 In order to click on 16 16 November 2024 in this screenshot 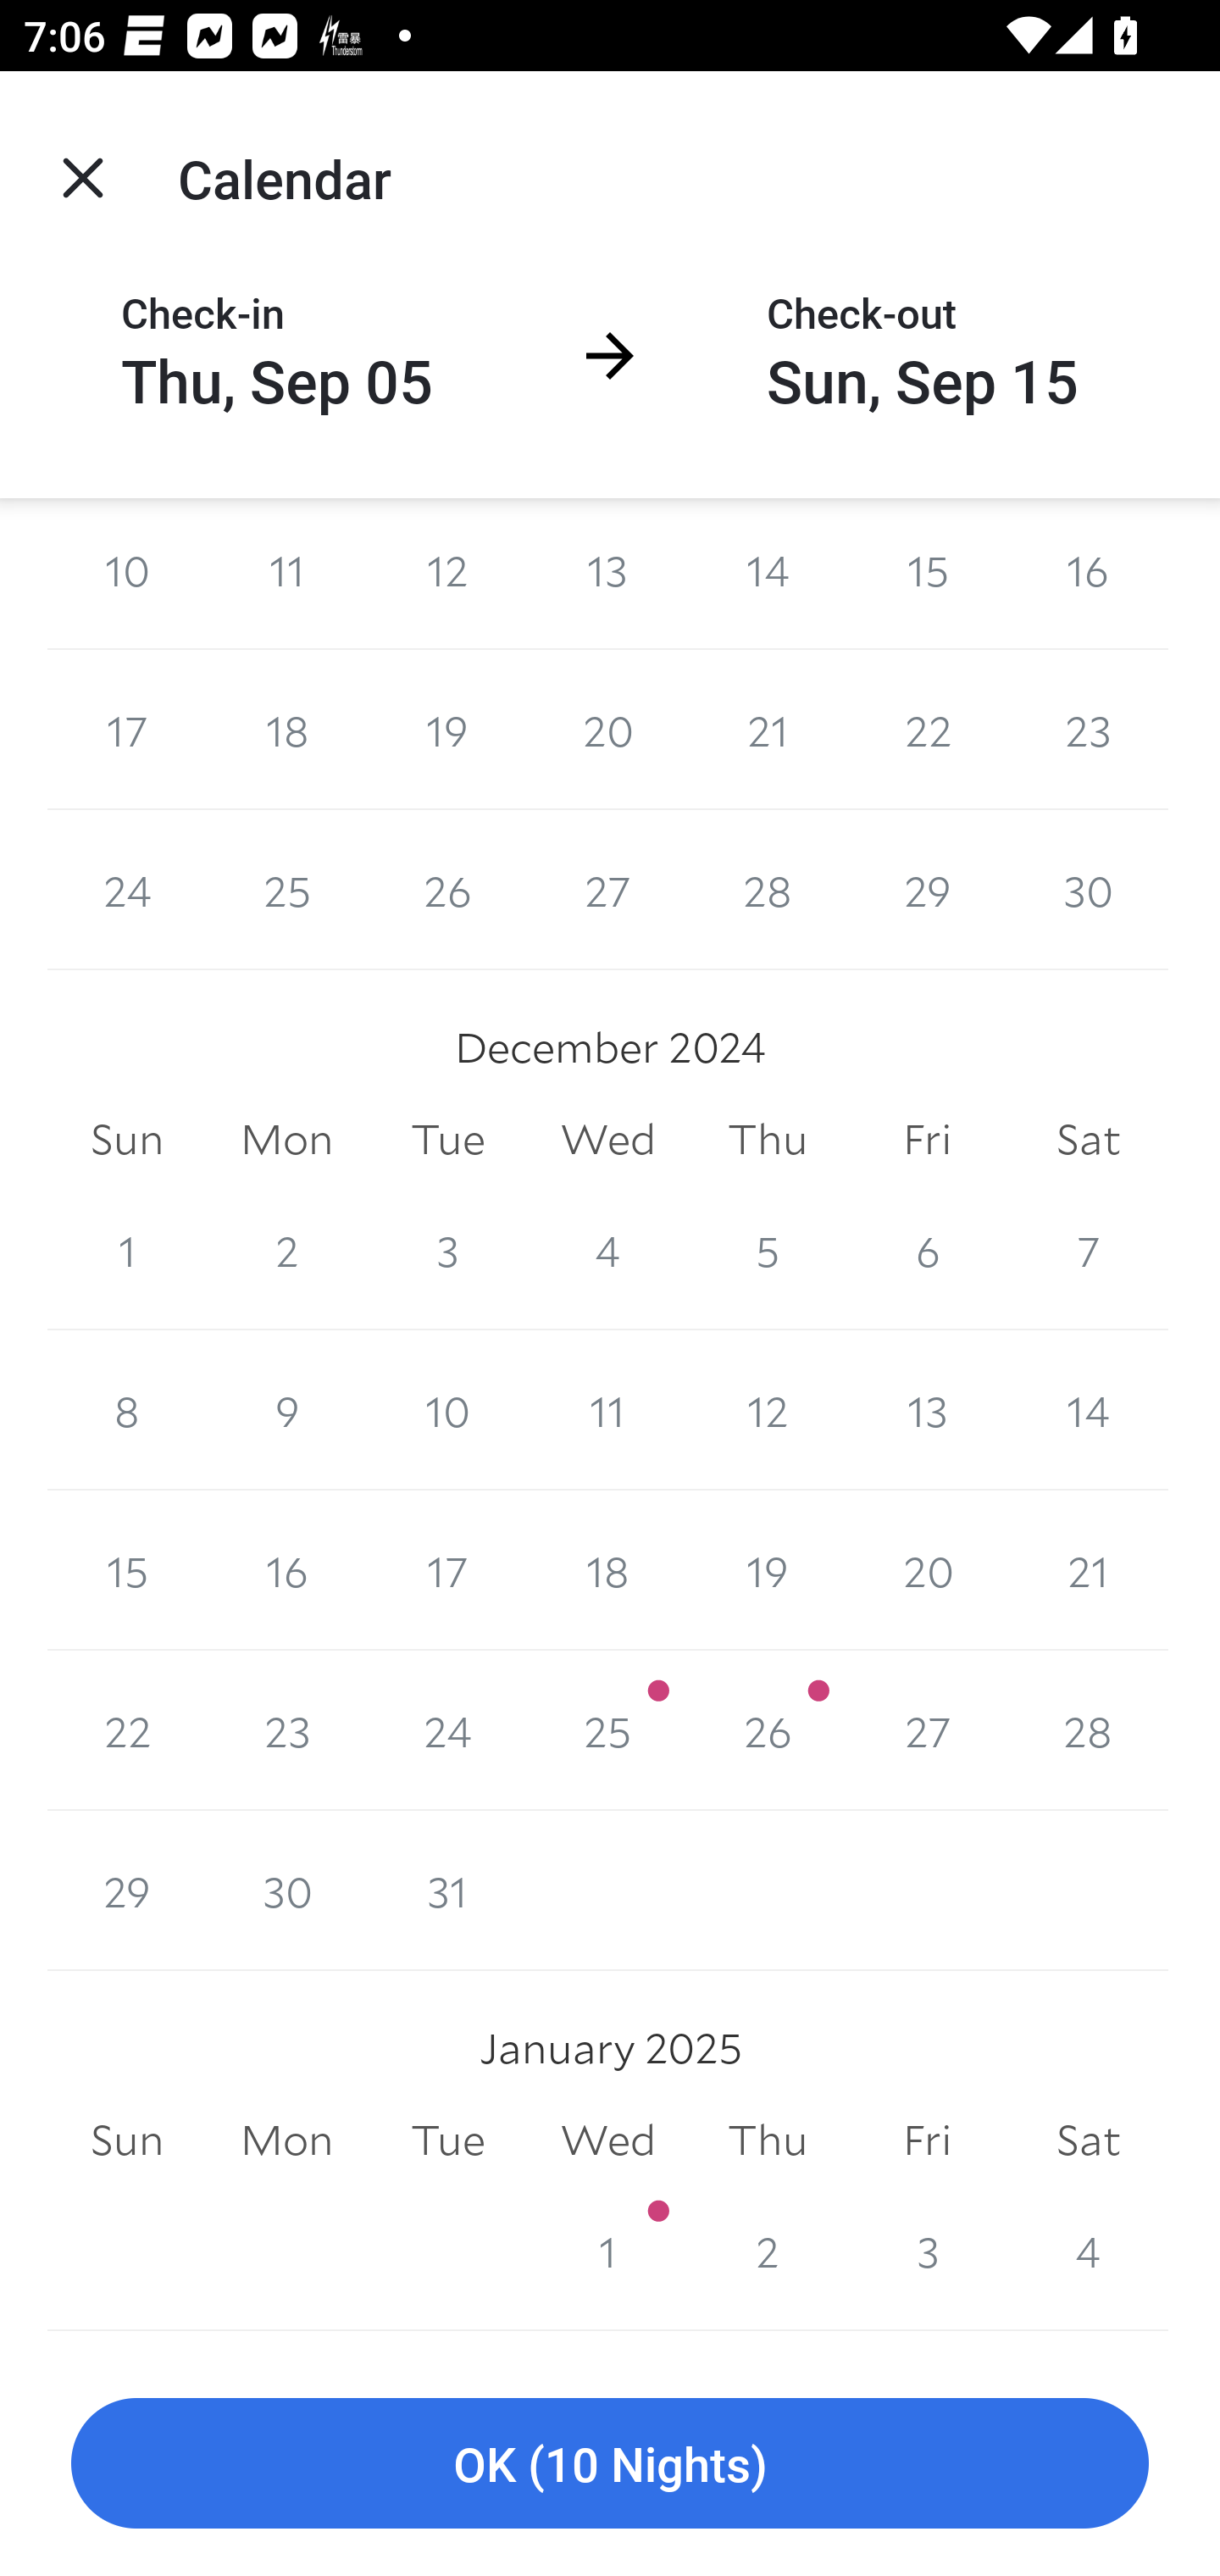, I will do `click(1088, 573)`.